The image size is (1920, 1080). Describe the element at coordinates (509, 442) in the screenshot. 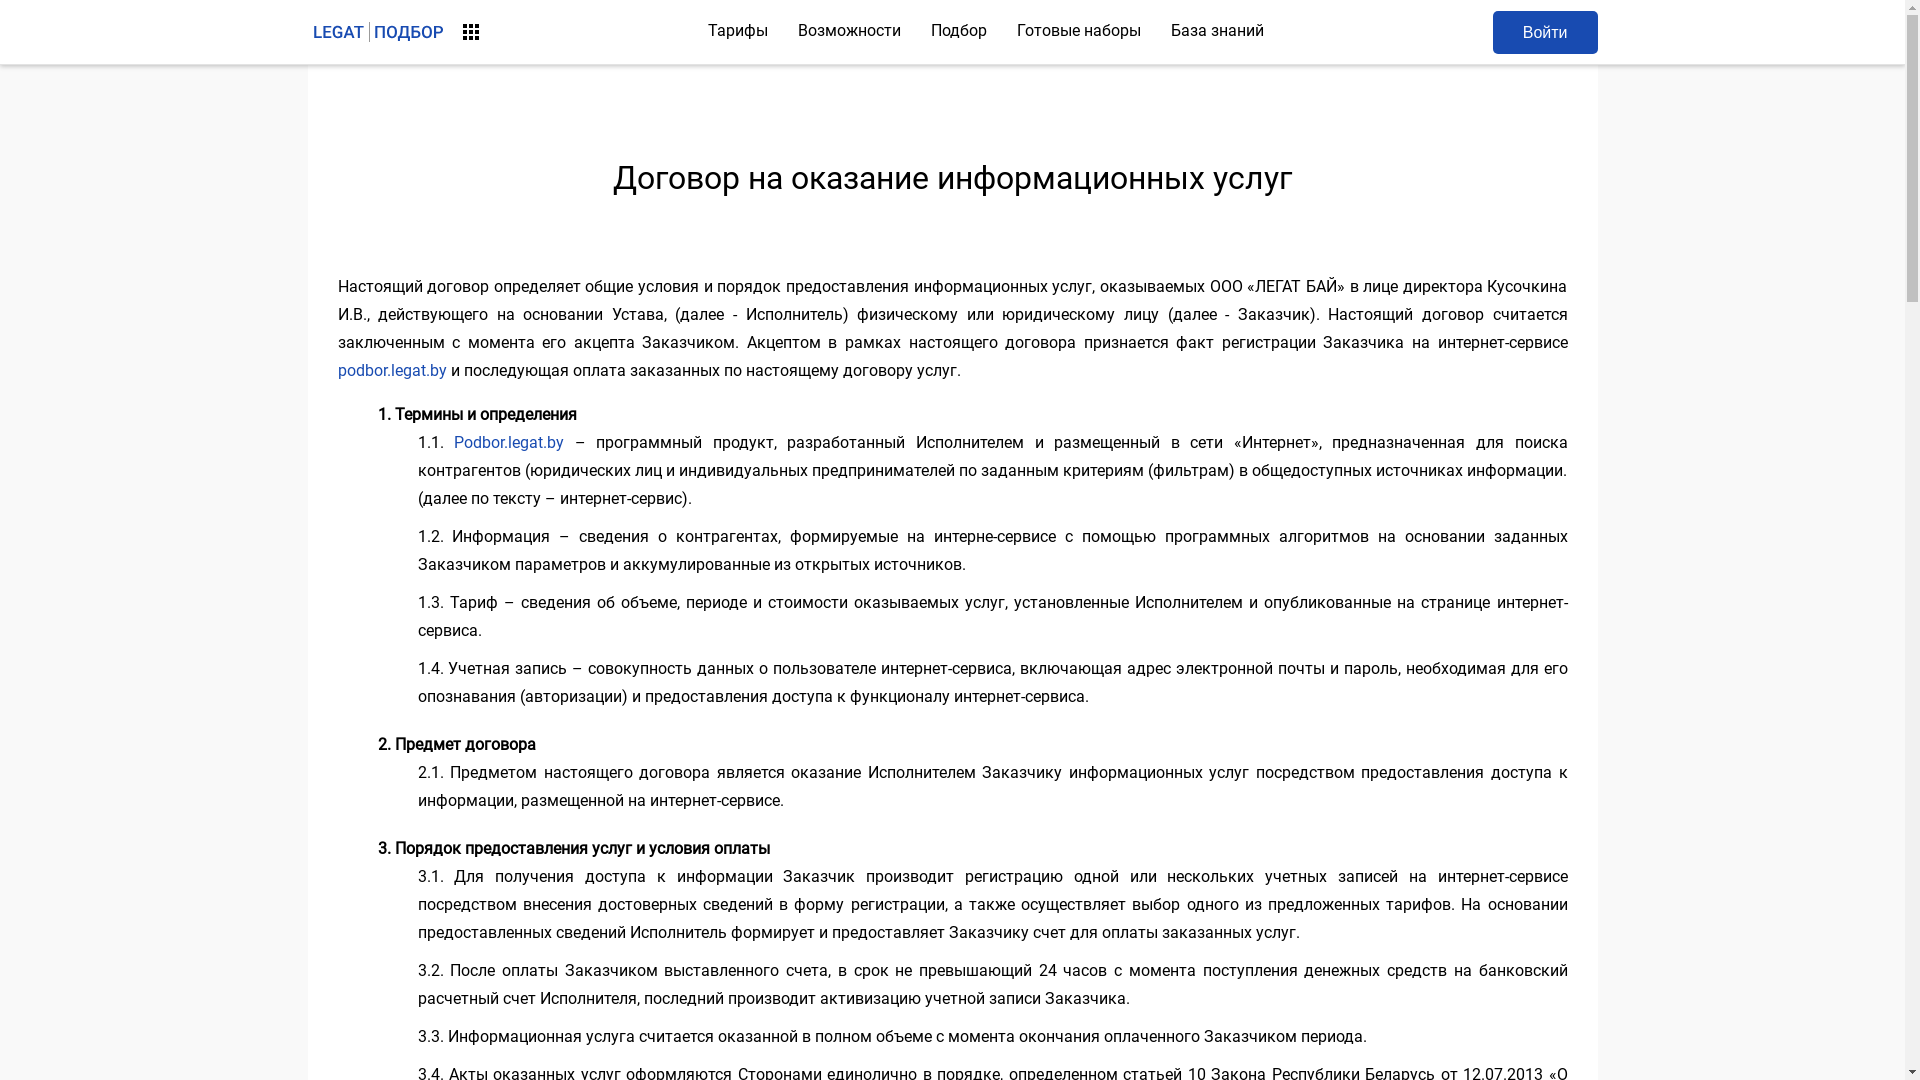

I see `Podbor.legat.by` at that location.